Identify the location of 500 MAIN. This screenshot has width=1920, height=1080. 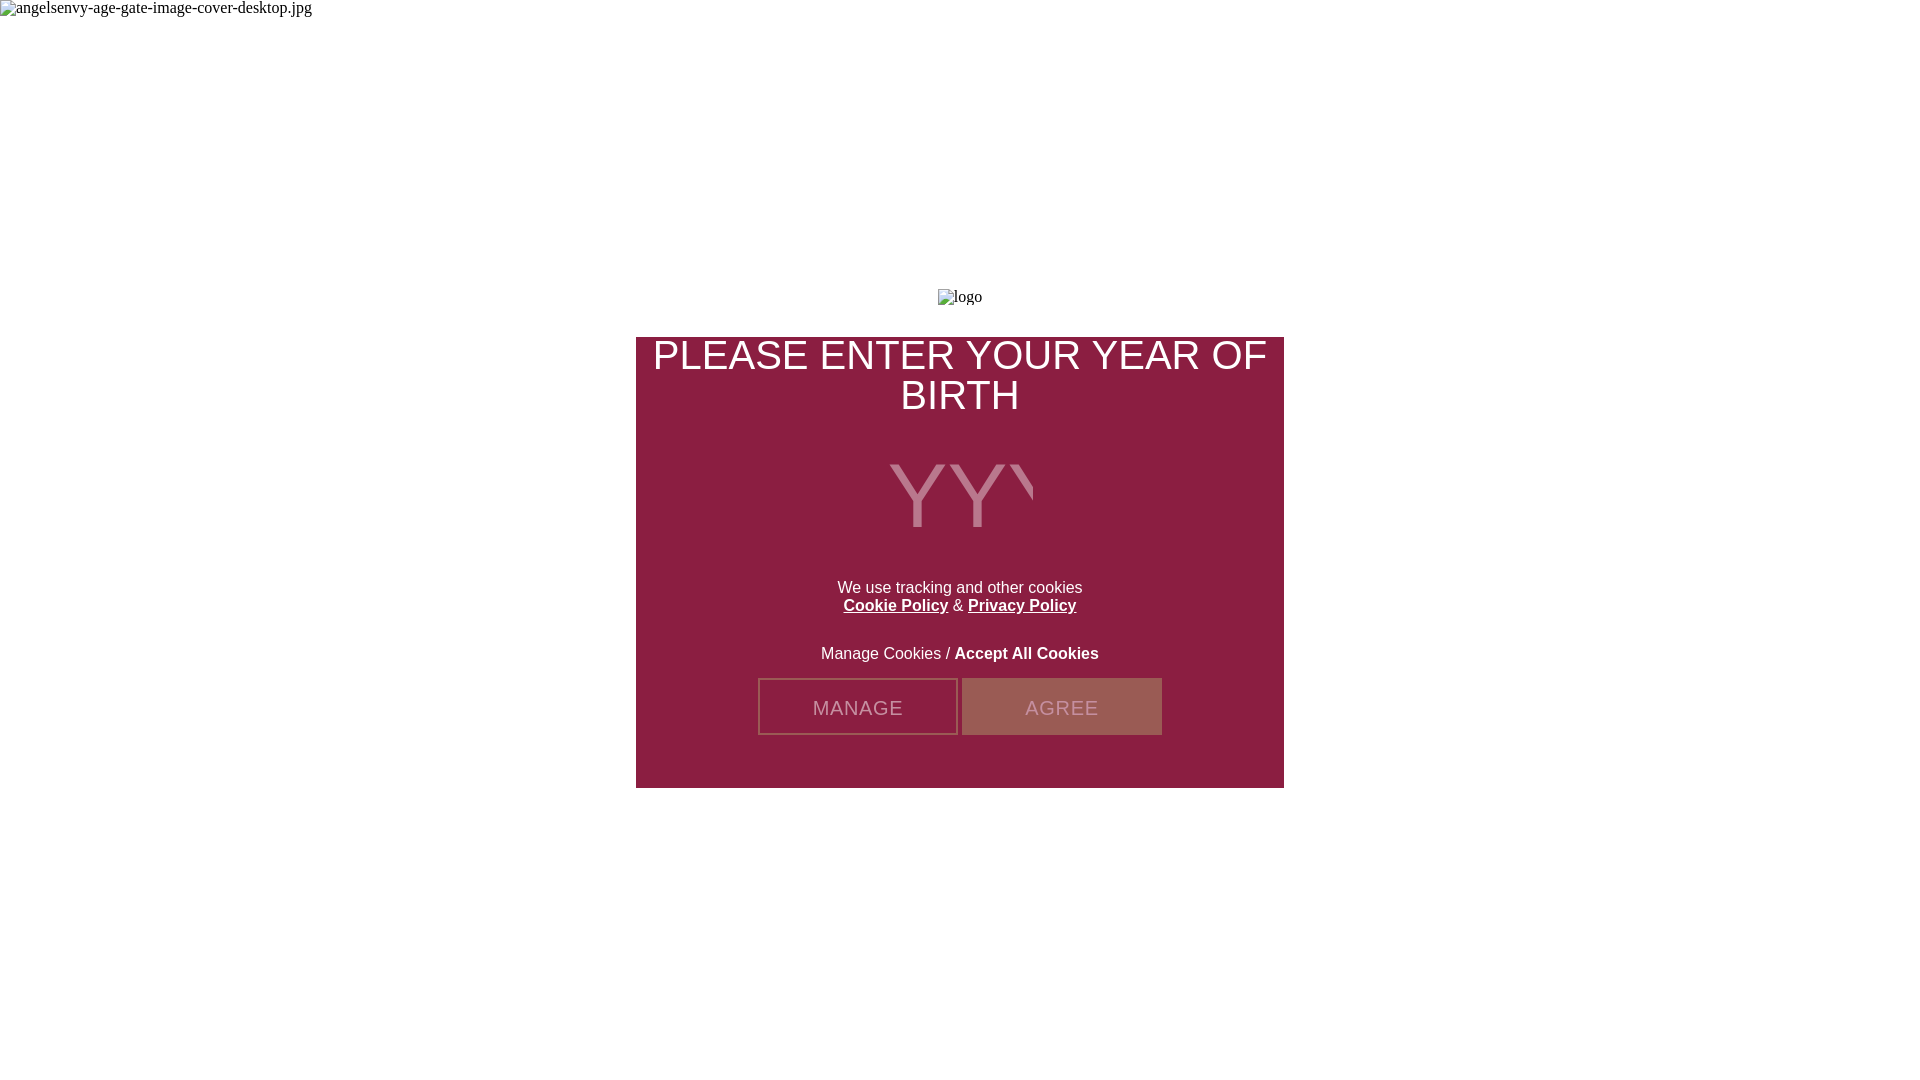
(1598, 39).